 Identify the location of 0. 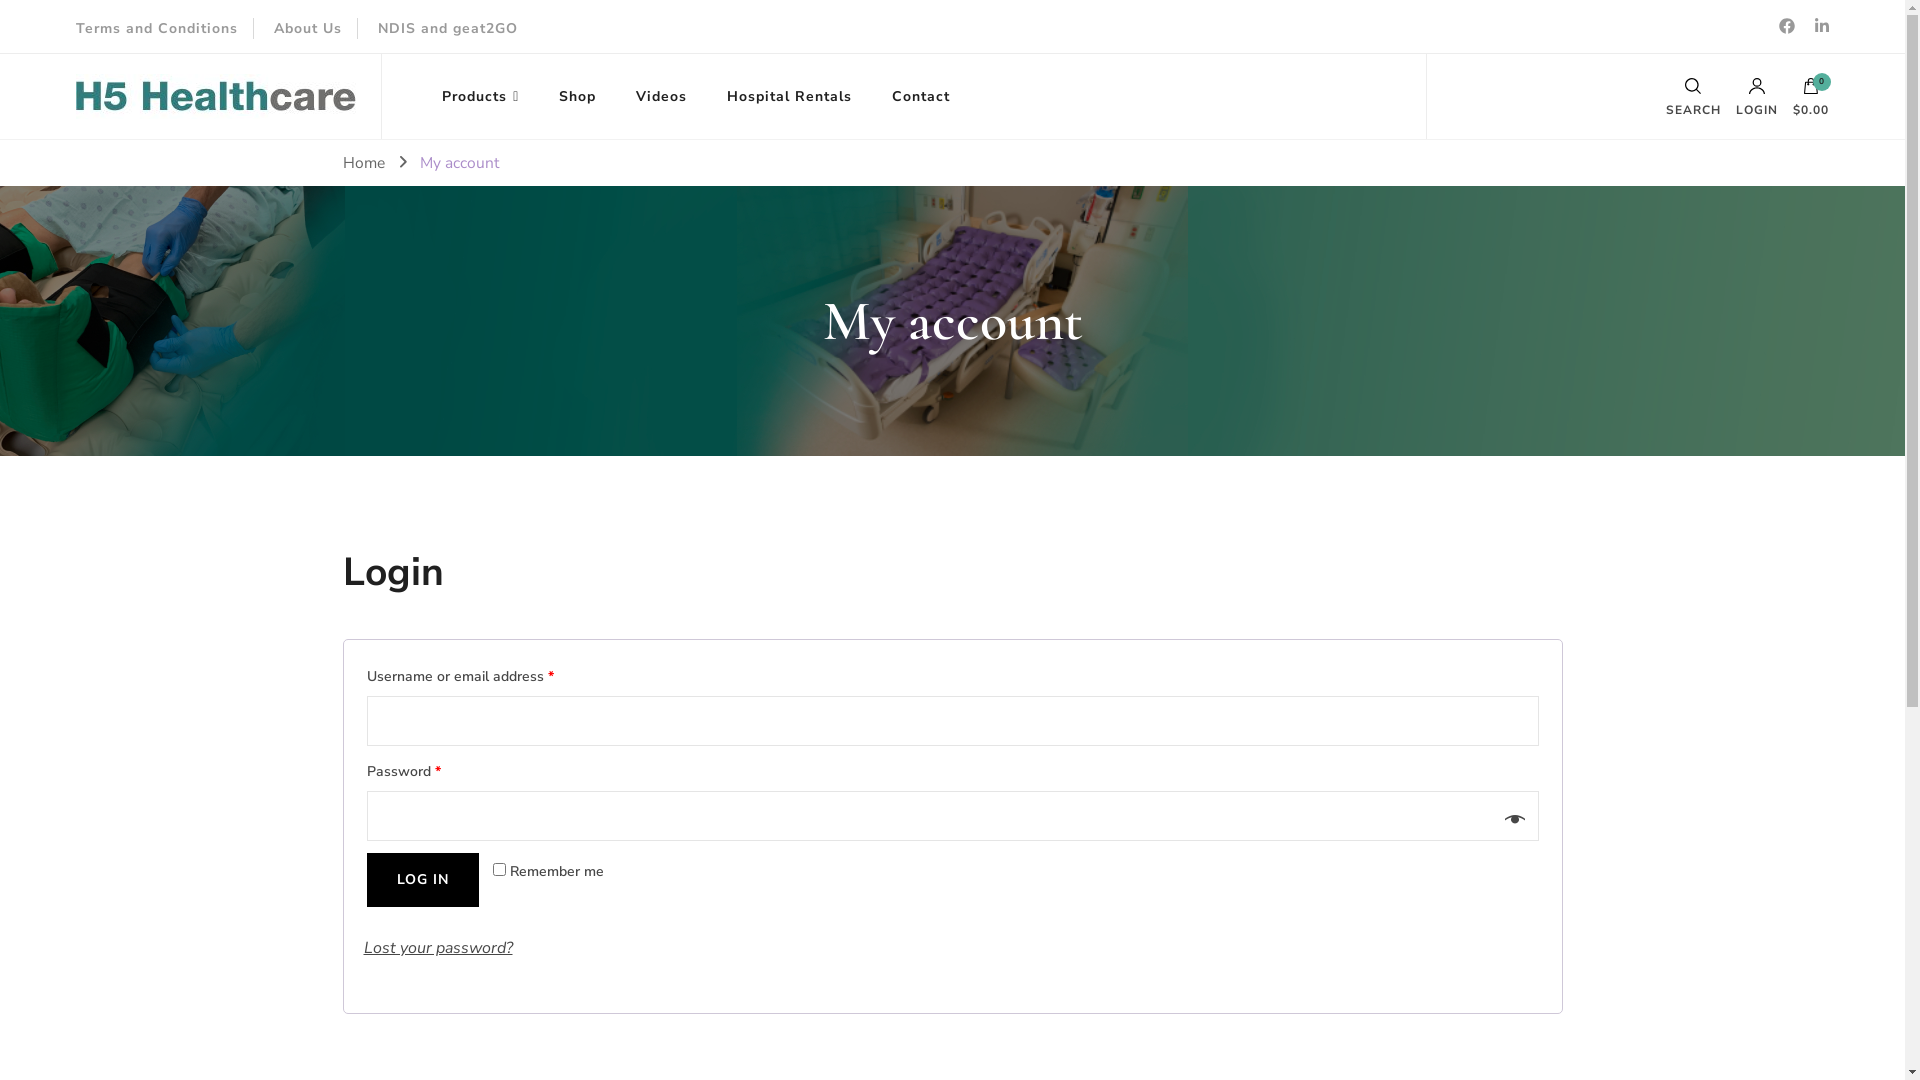
(1811, 90).